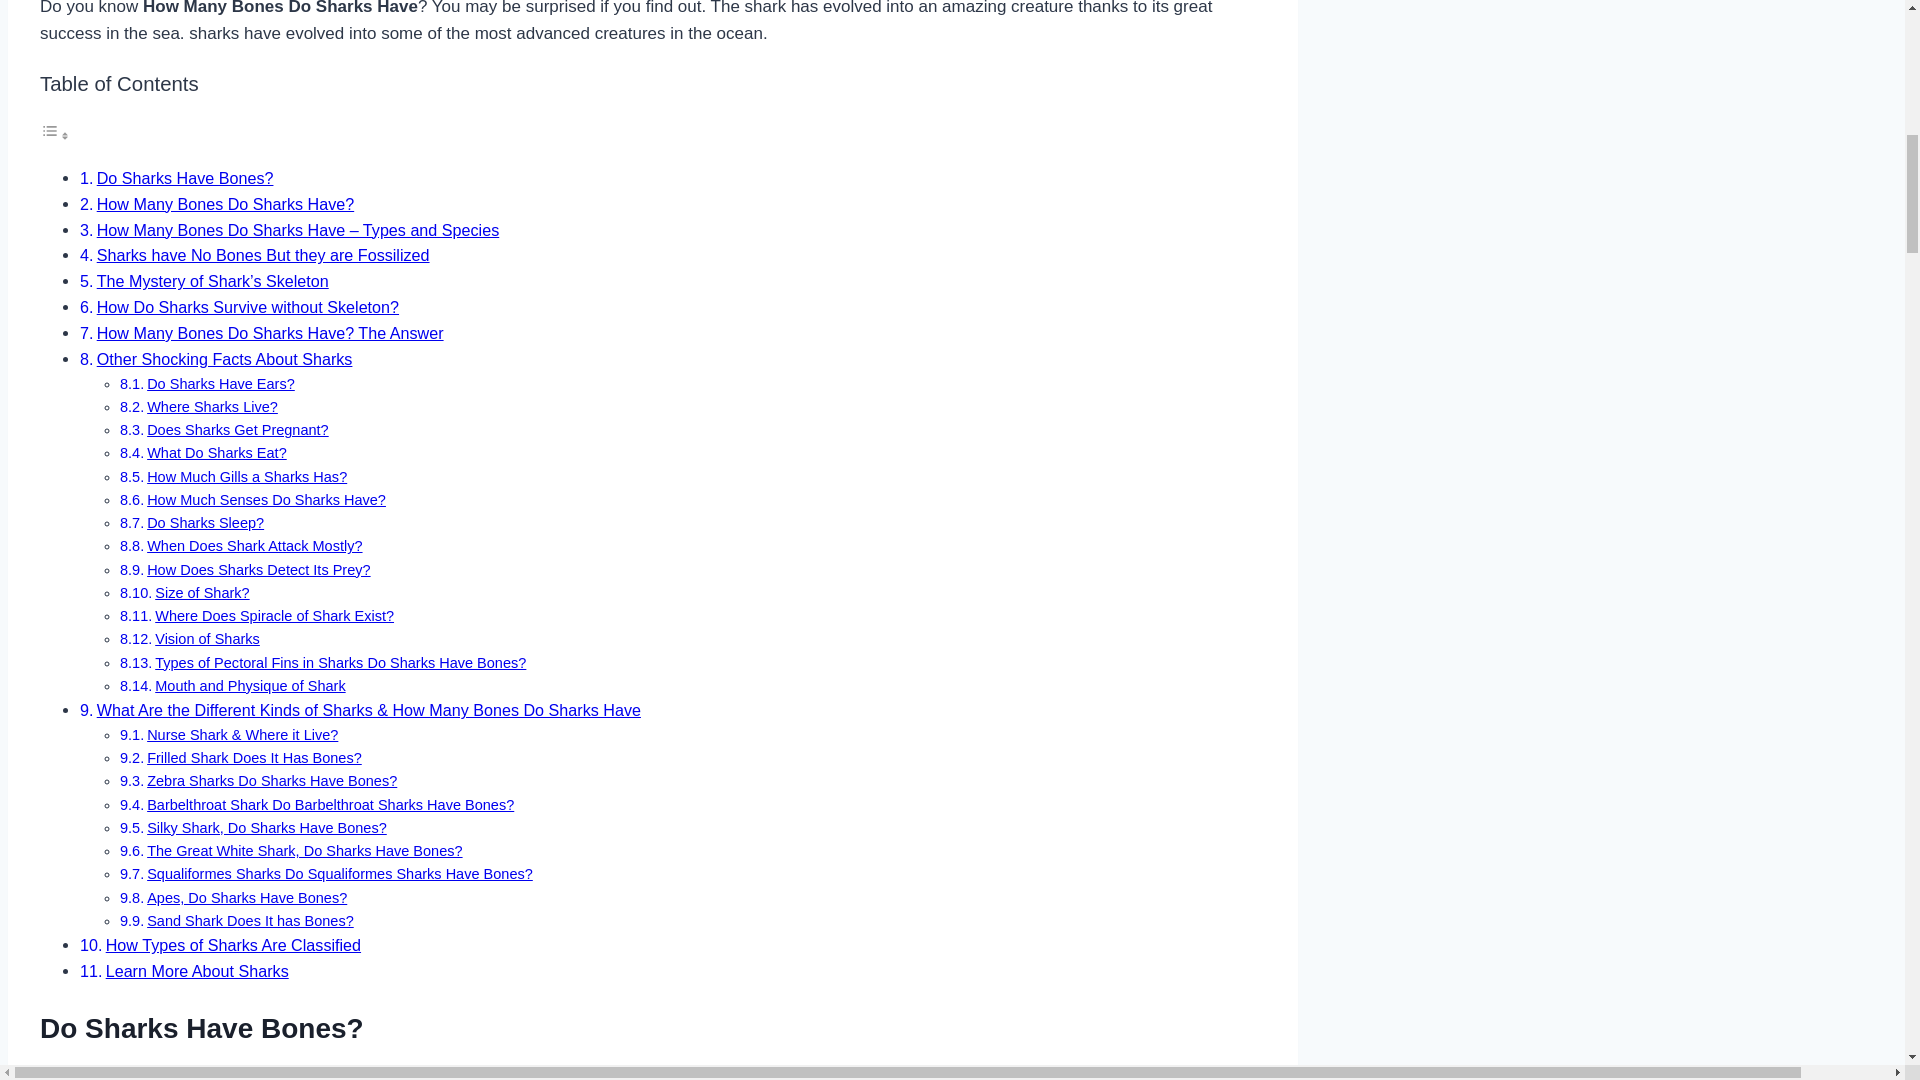 This screenshot has width=1920, height=1080. I want to click on How Many Bones Do Sharks Have?, so click(225, 204).